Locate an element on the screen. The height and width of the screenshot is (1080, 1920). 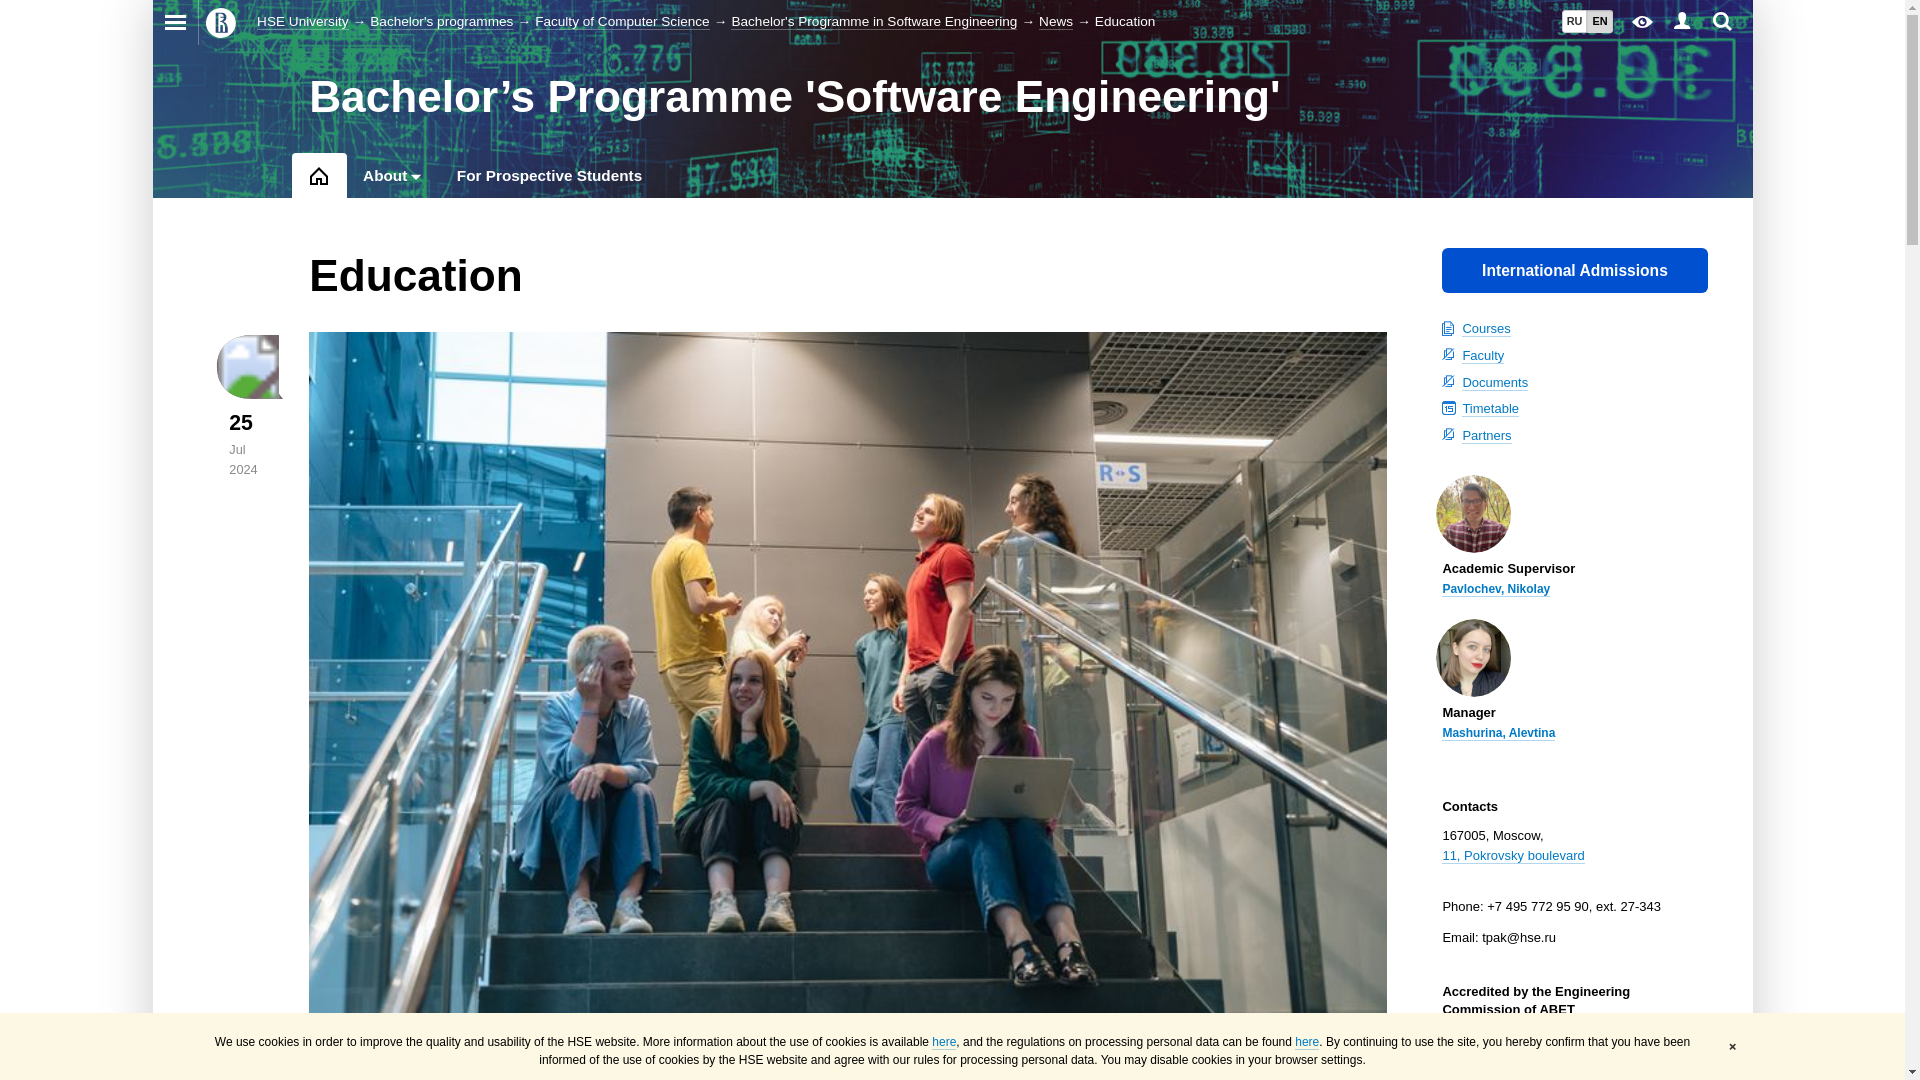
News is located at coordinates (1056, 22).